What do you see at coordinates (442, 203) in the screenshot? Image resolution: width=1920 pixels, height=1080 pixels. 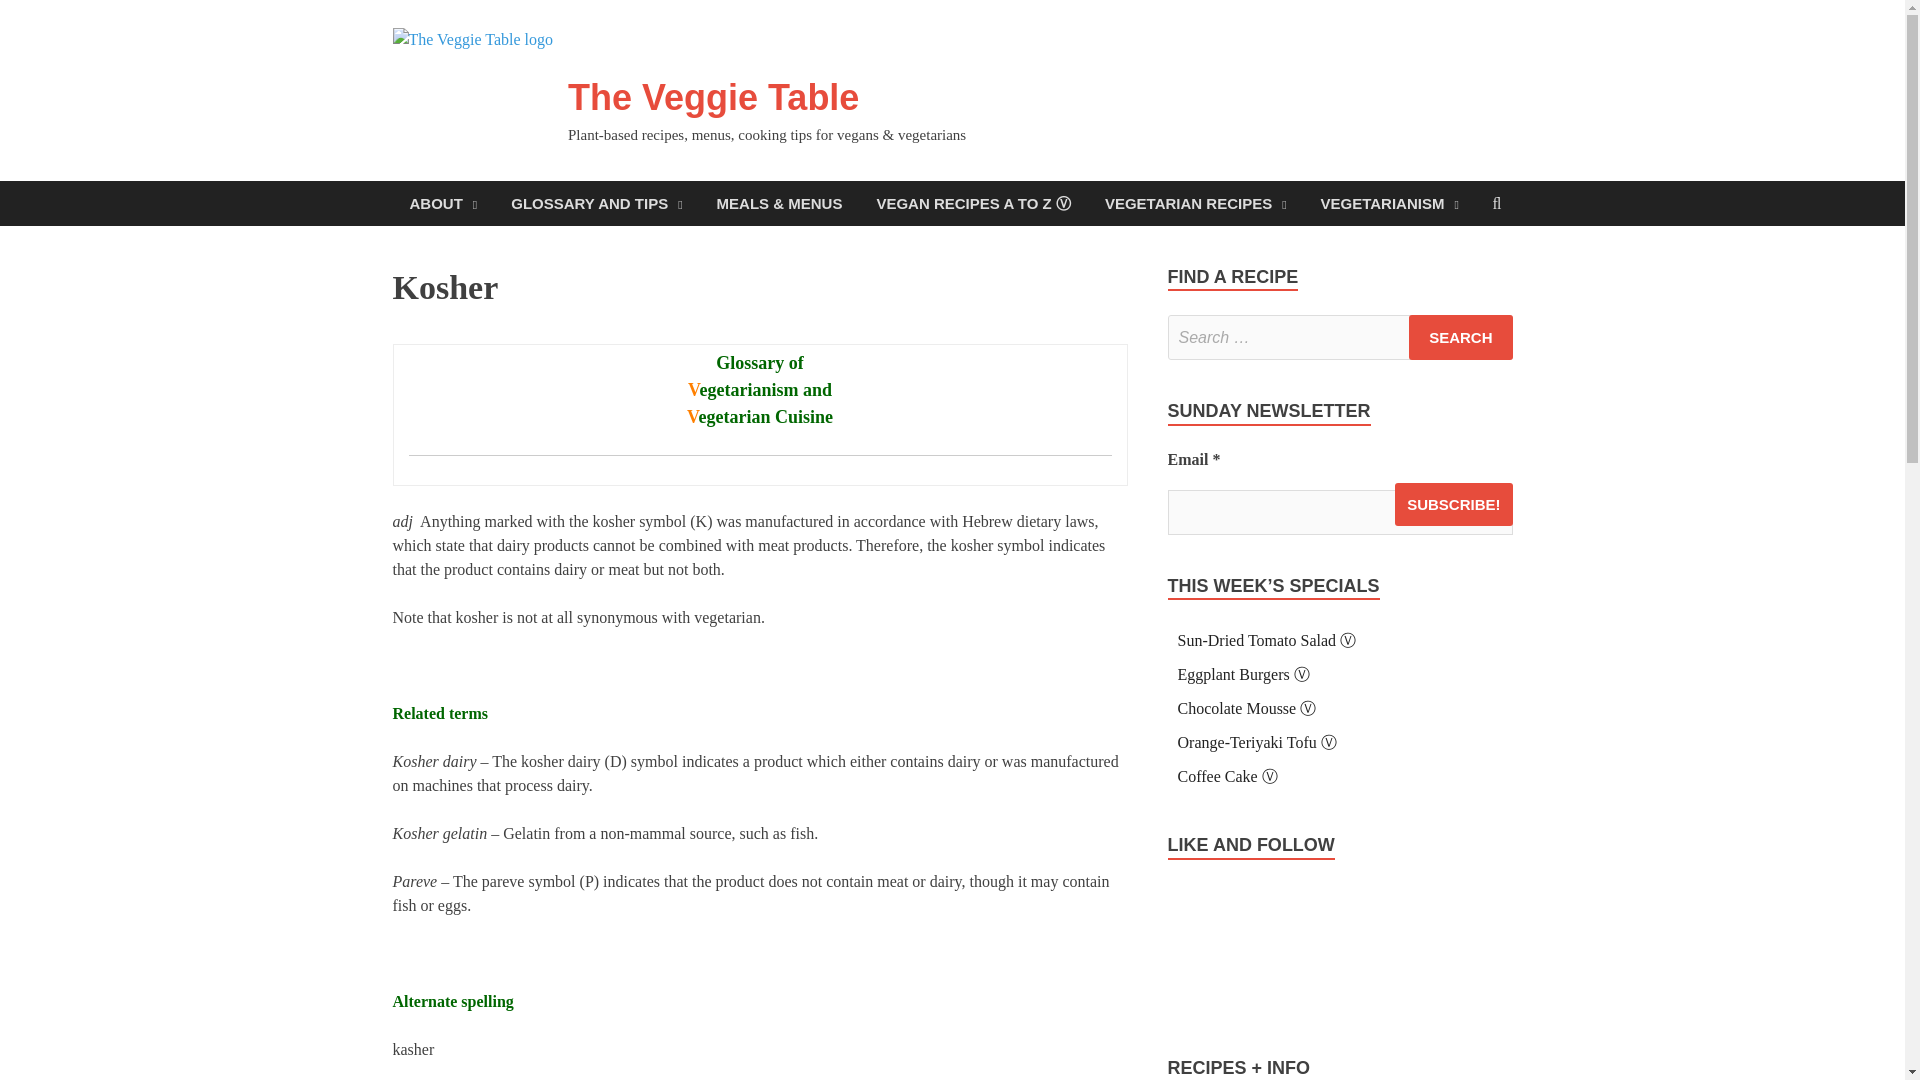 I see `ABOUT` at bounding box center [442, 203].